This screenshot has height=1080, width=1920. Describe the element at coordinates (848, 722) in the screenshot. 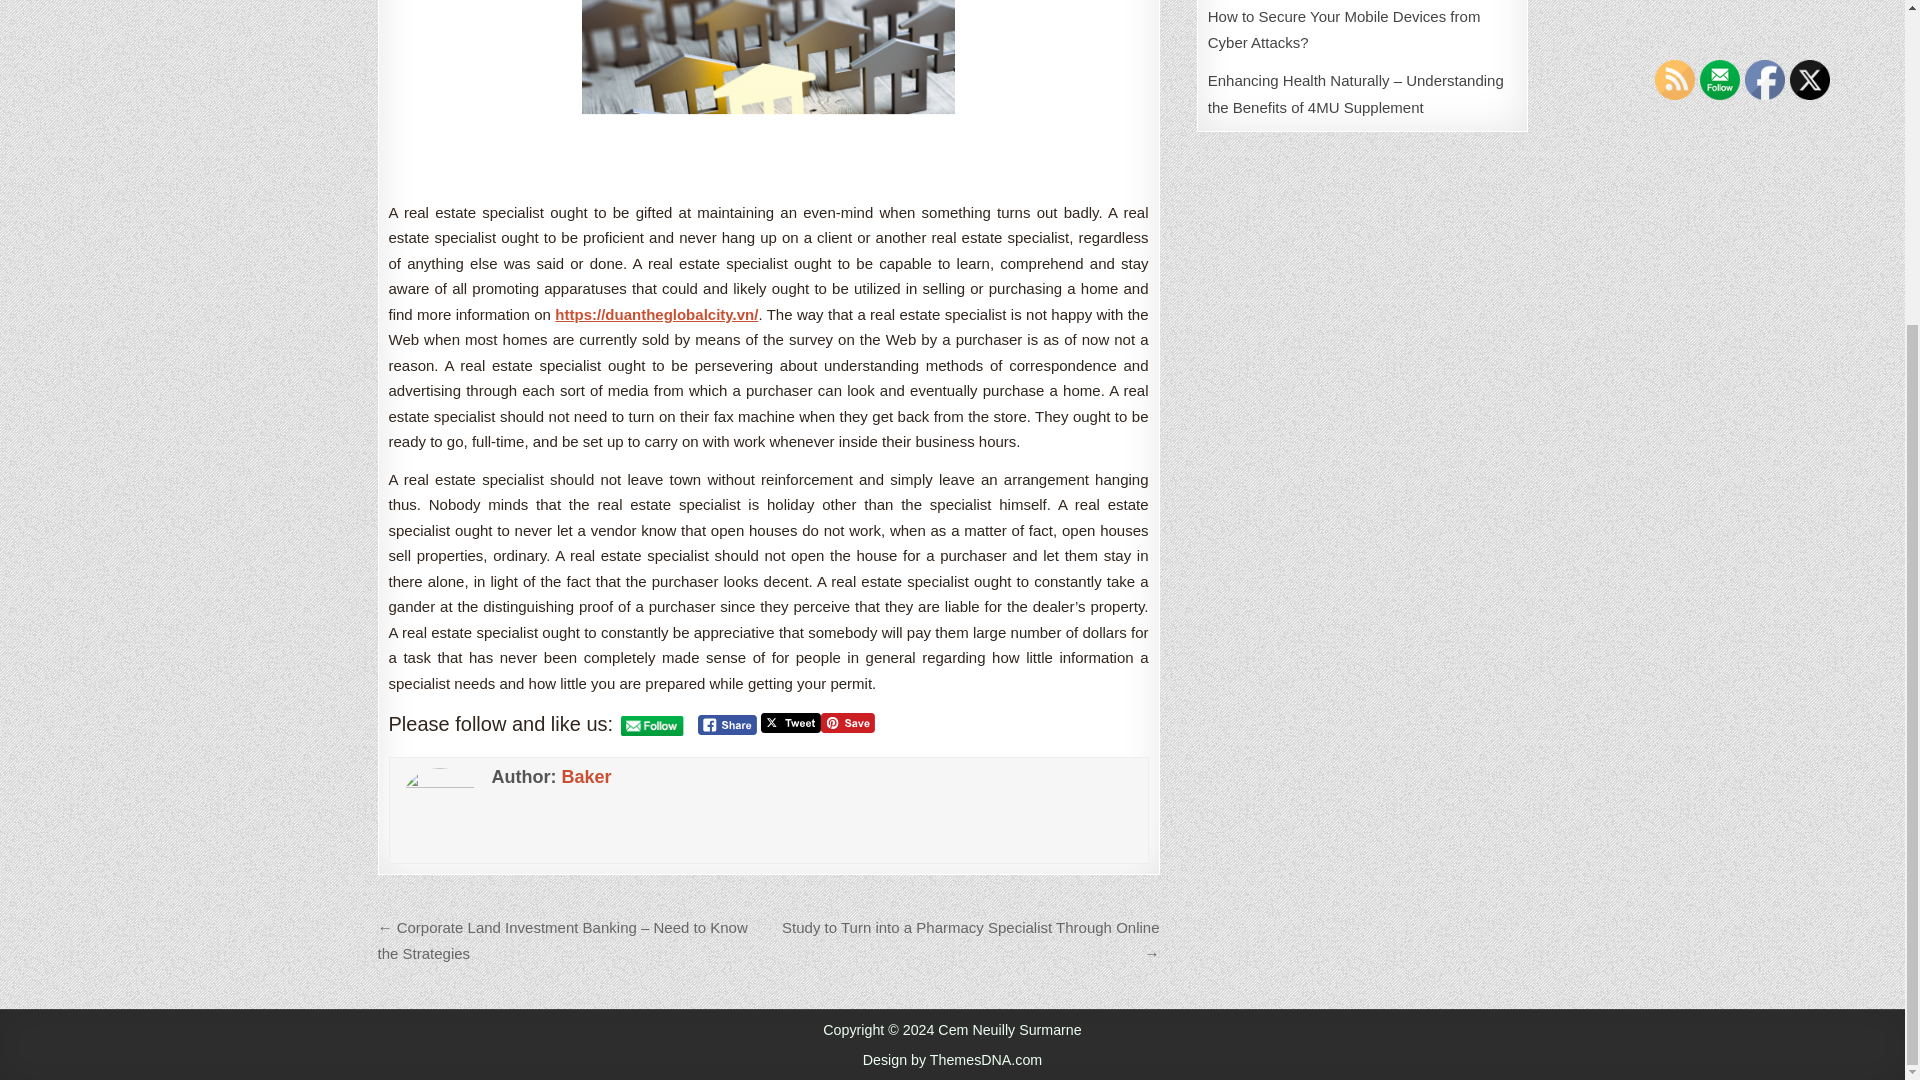

I see `Pin Share` at that location.